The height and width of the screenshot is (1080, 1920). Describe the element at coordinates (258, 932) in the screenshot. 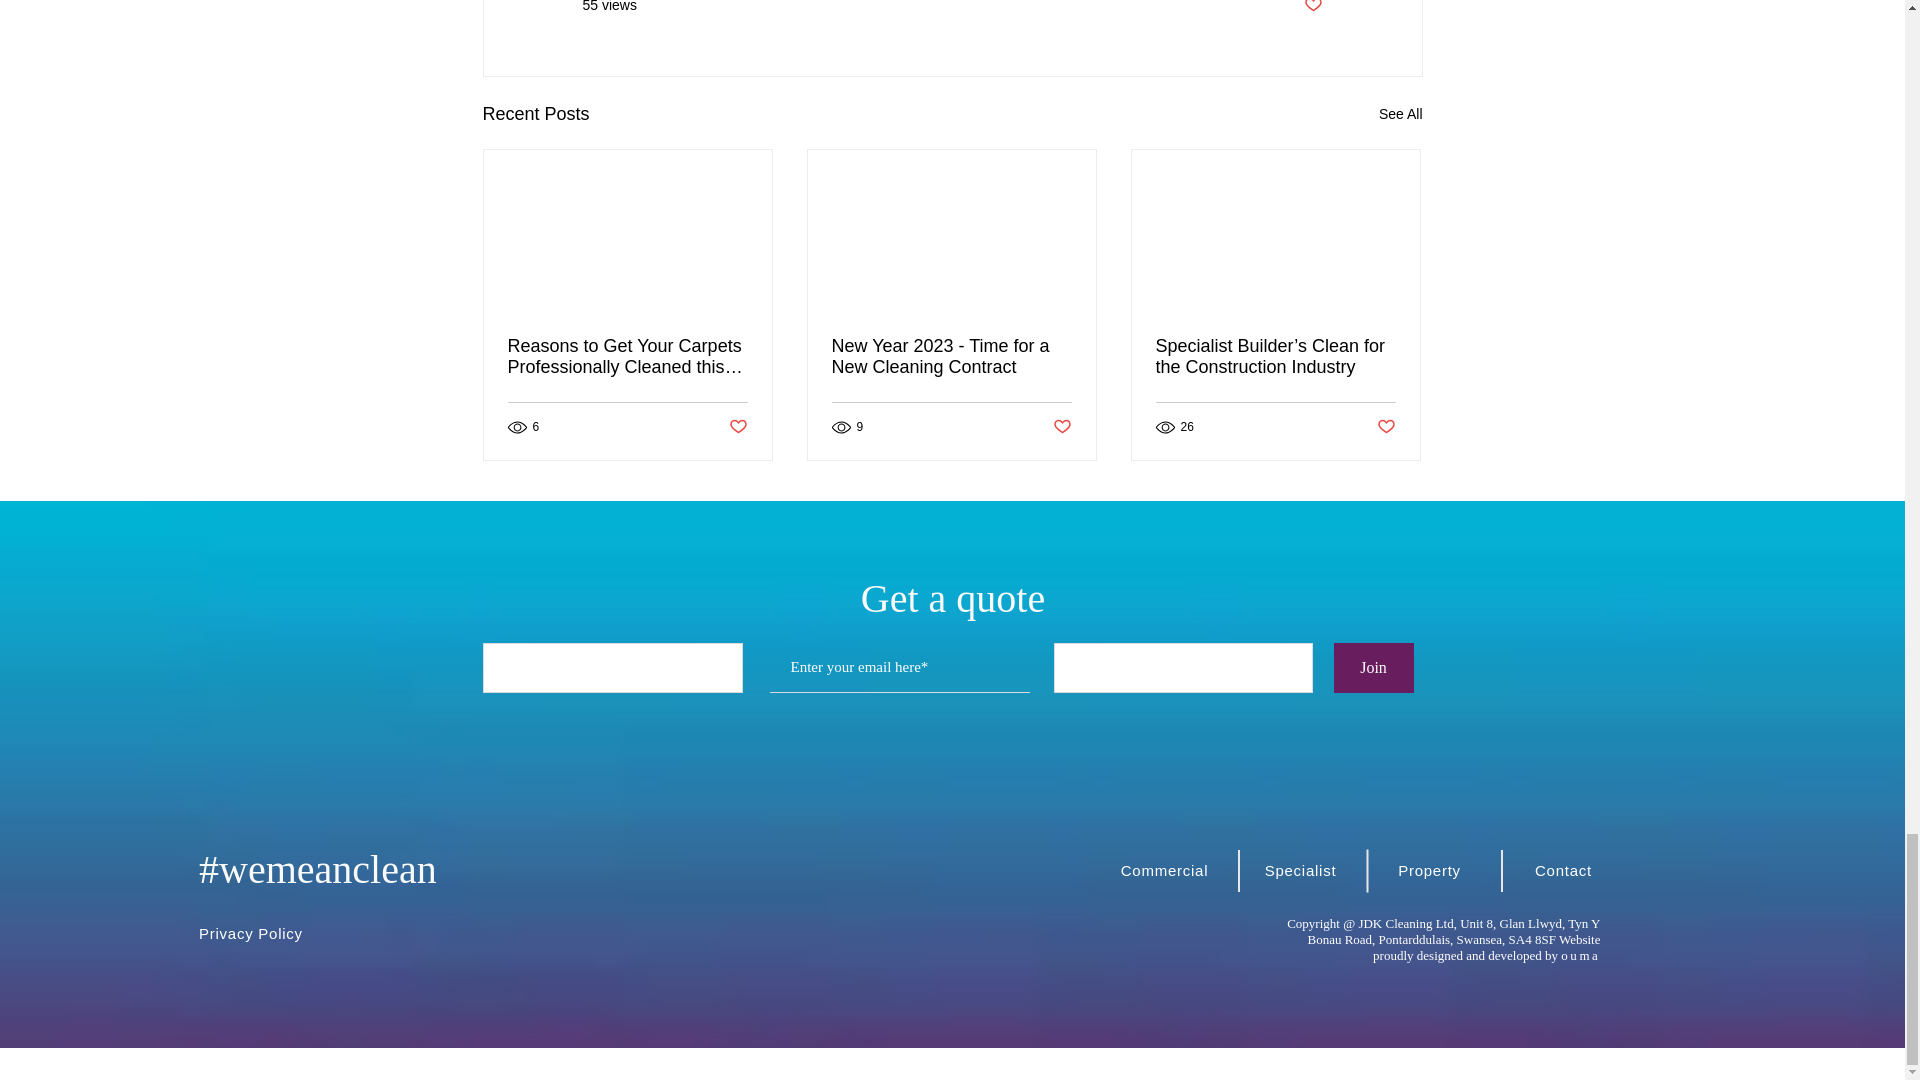

I see `Privacy Policy` at that location.